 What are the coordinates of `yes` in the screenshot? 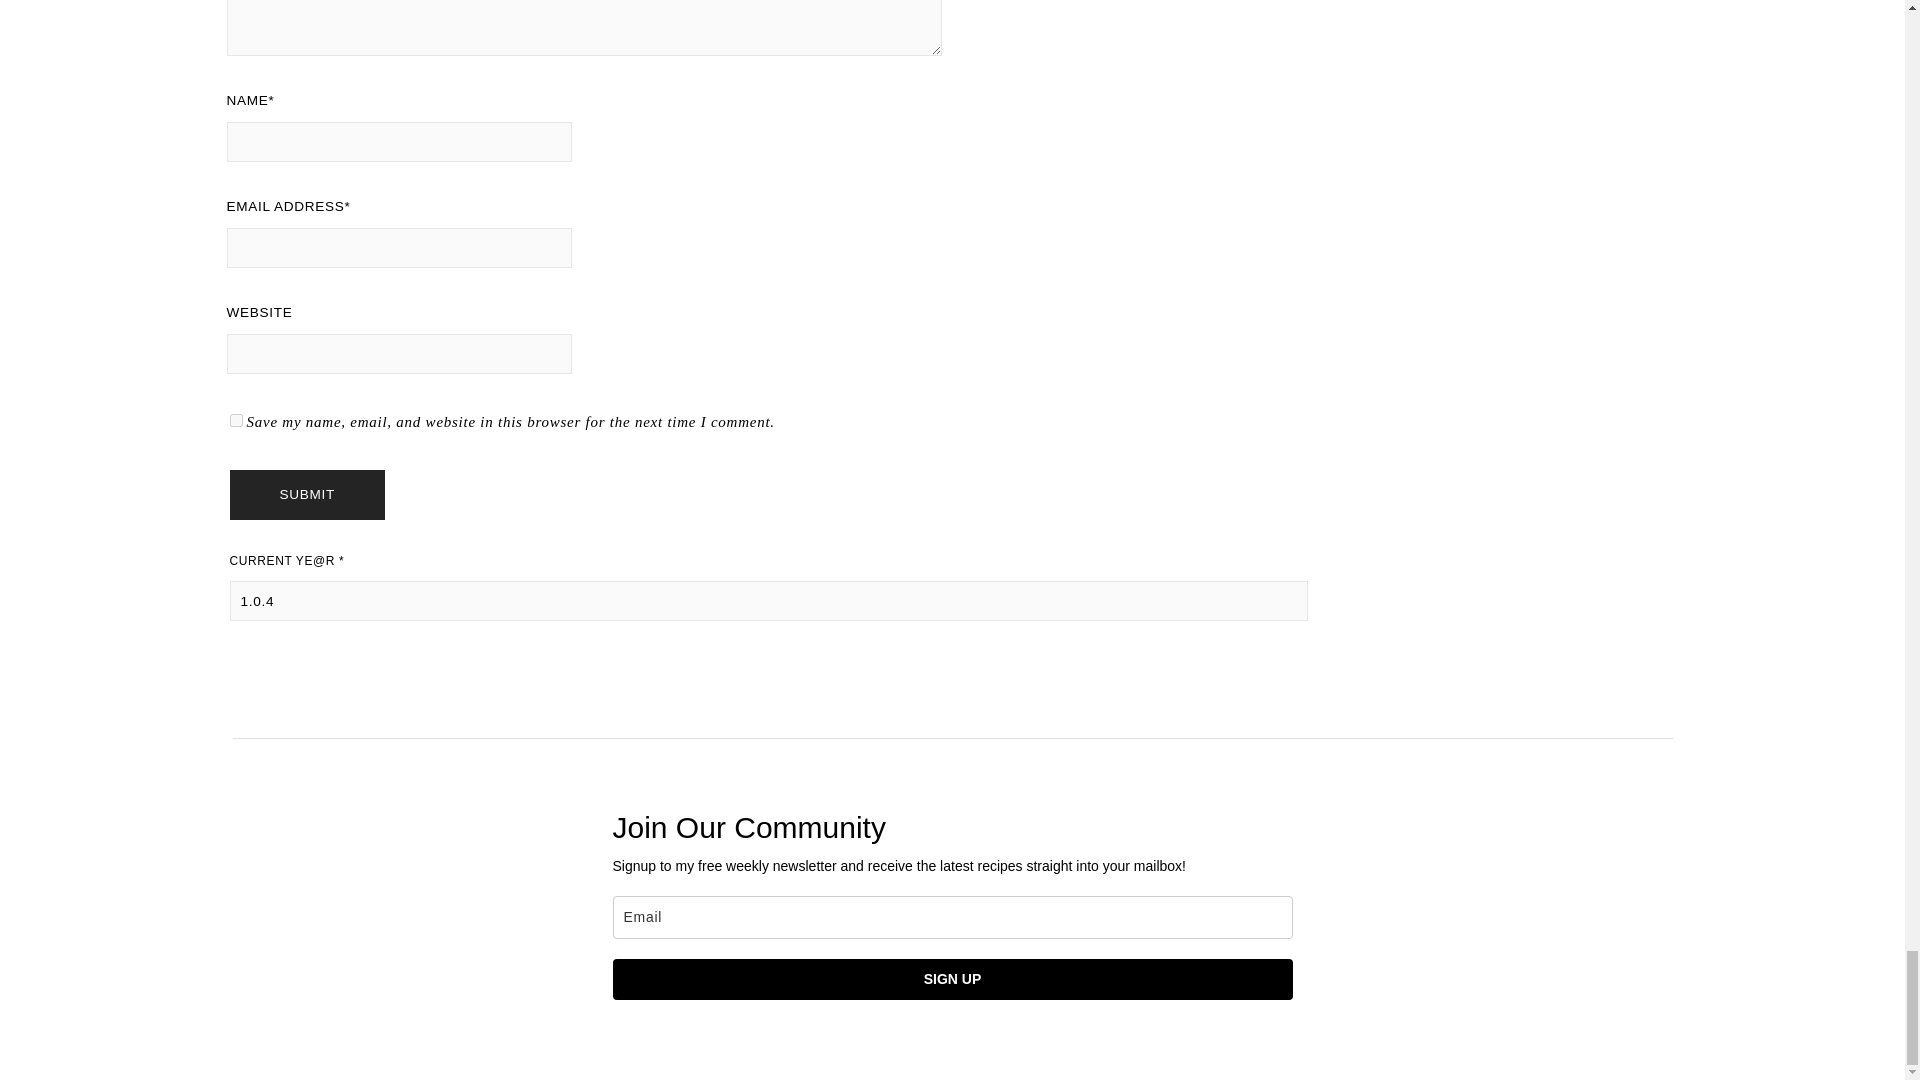 It's located at (236, 420).